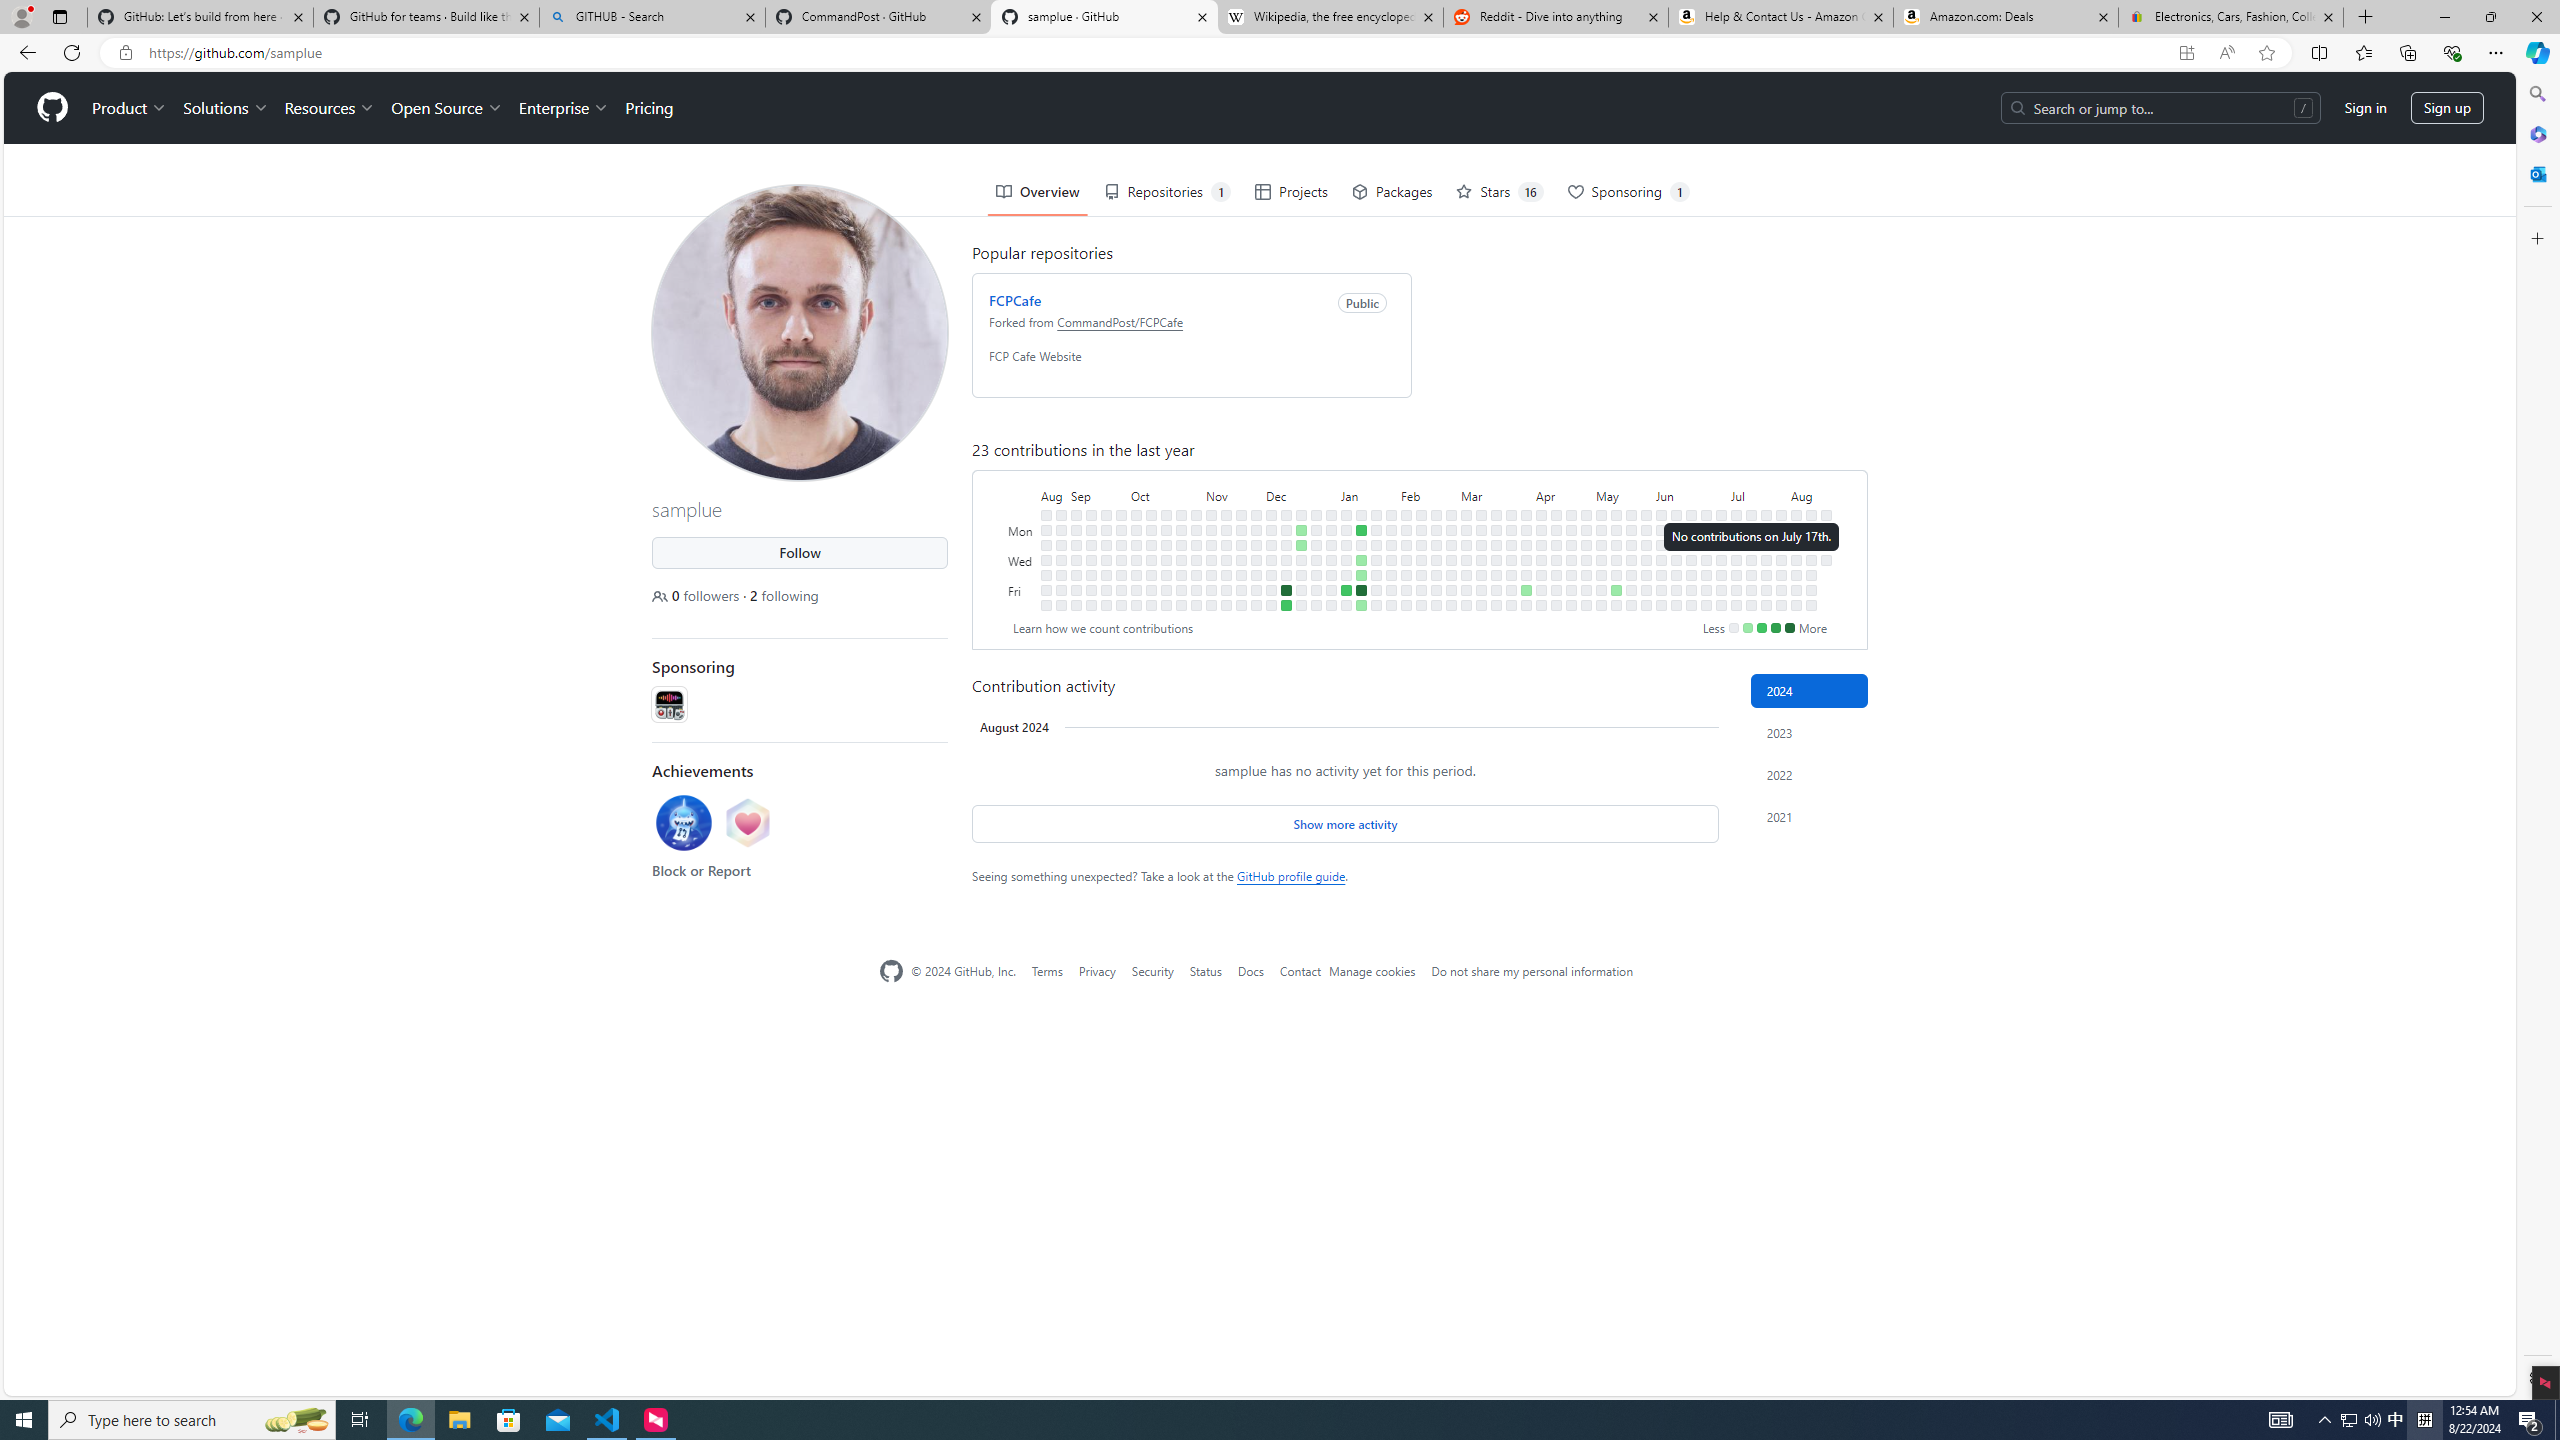 The width and height of the screenshot is (2560, 1440). Describe the element at coordinates (1525, 604) in the screenshot. I see `No contributions on April 6th.` at that location.